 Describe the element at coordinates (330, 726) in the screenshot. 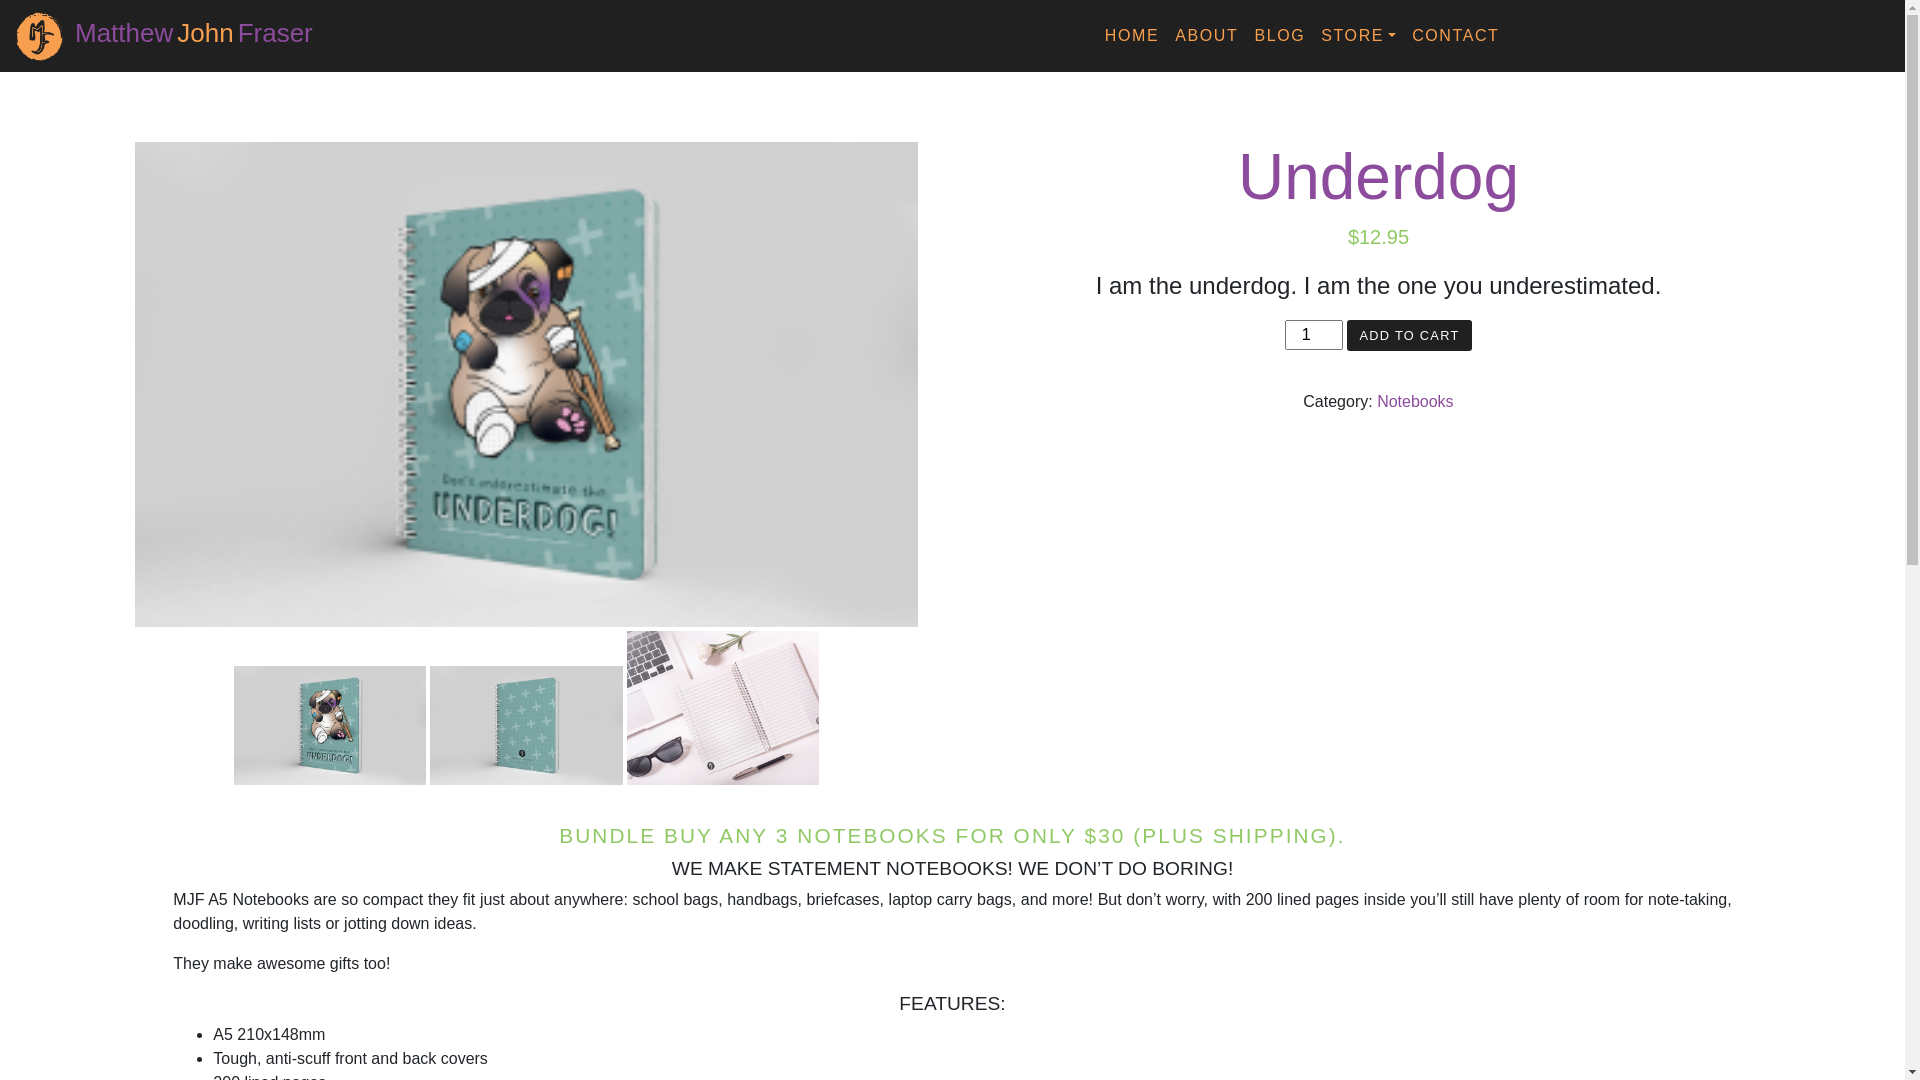

I see `UnderDog` at that location.